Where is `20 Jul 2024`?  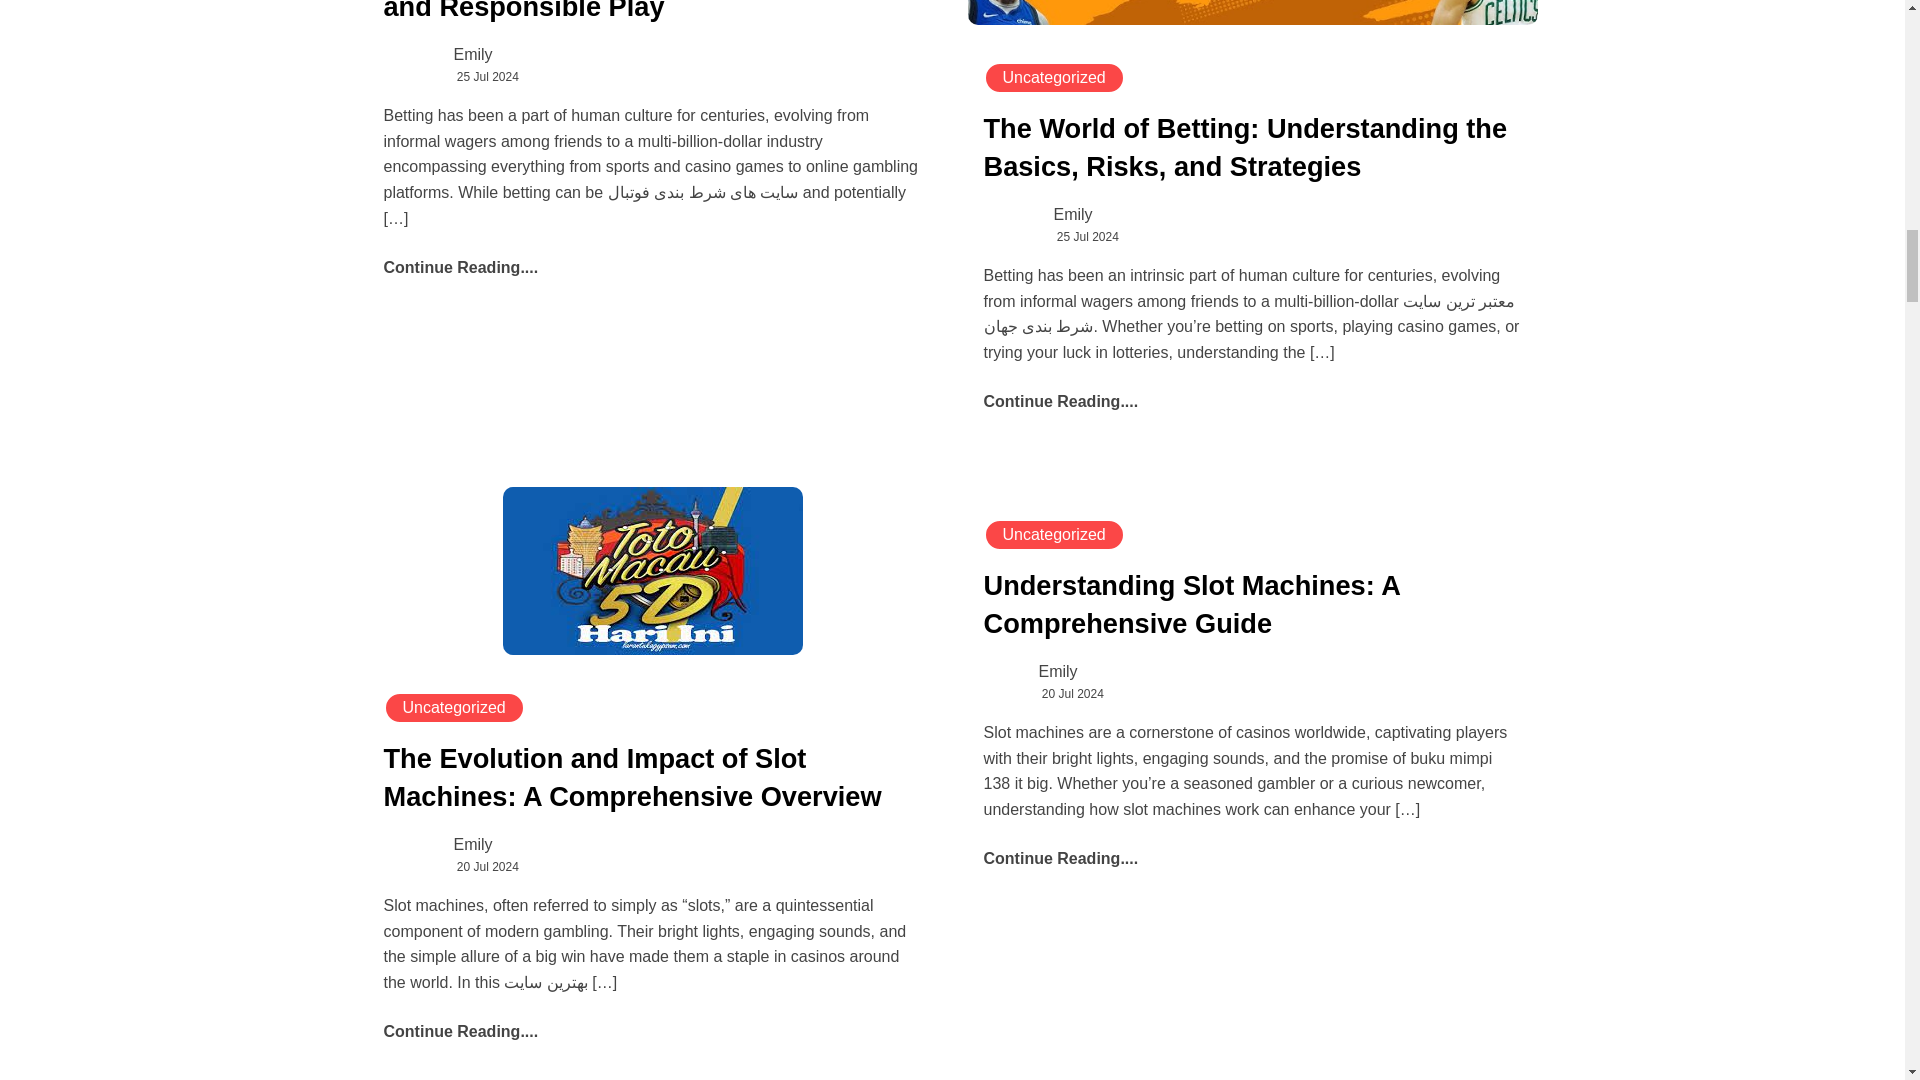
20 Jul 2024 is located at coordinates (487, 866).